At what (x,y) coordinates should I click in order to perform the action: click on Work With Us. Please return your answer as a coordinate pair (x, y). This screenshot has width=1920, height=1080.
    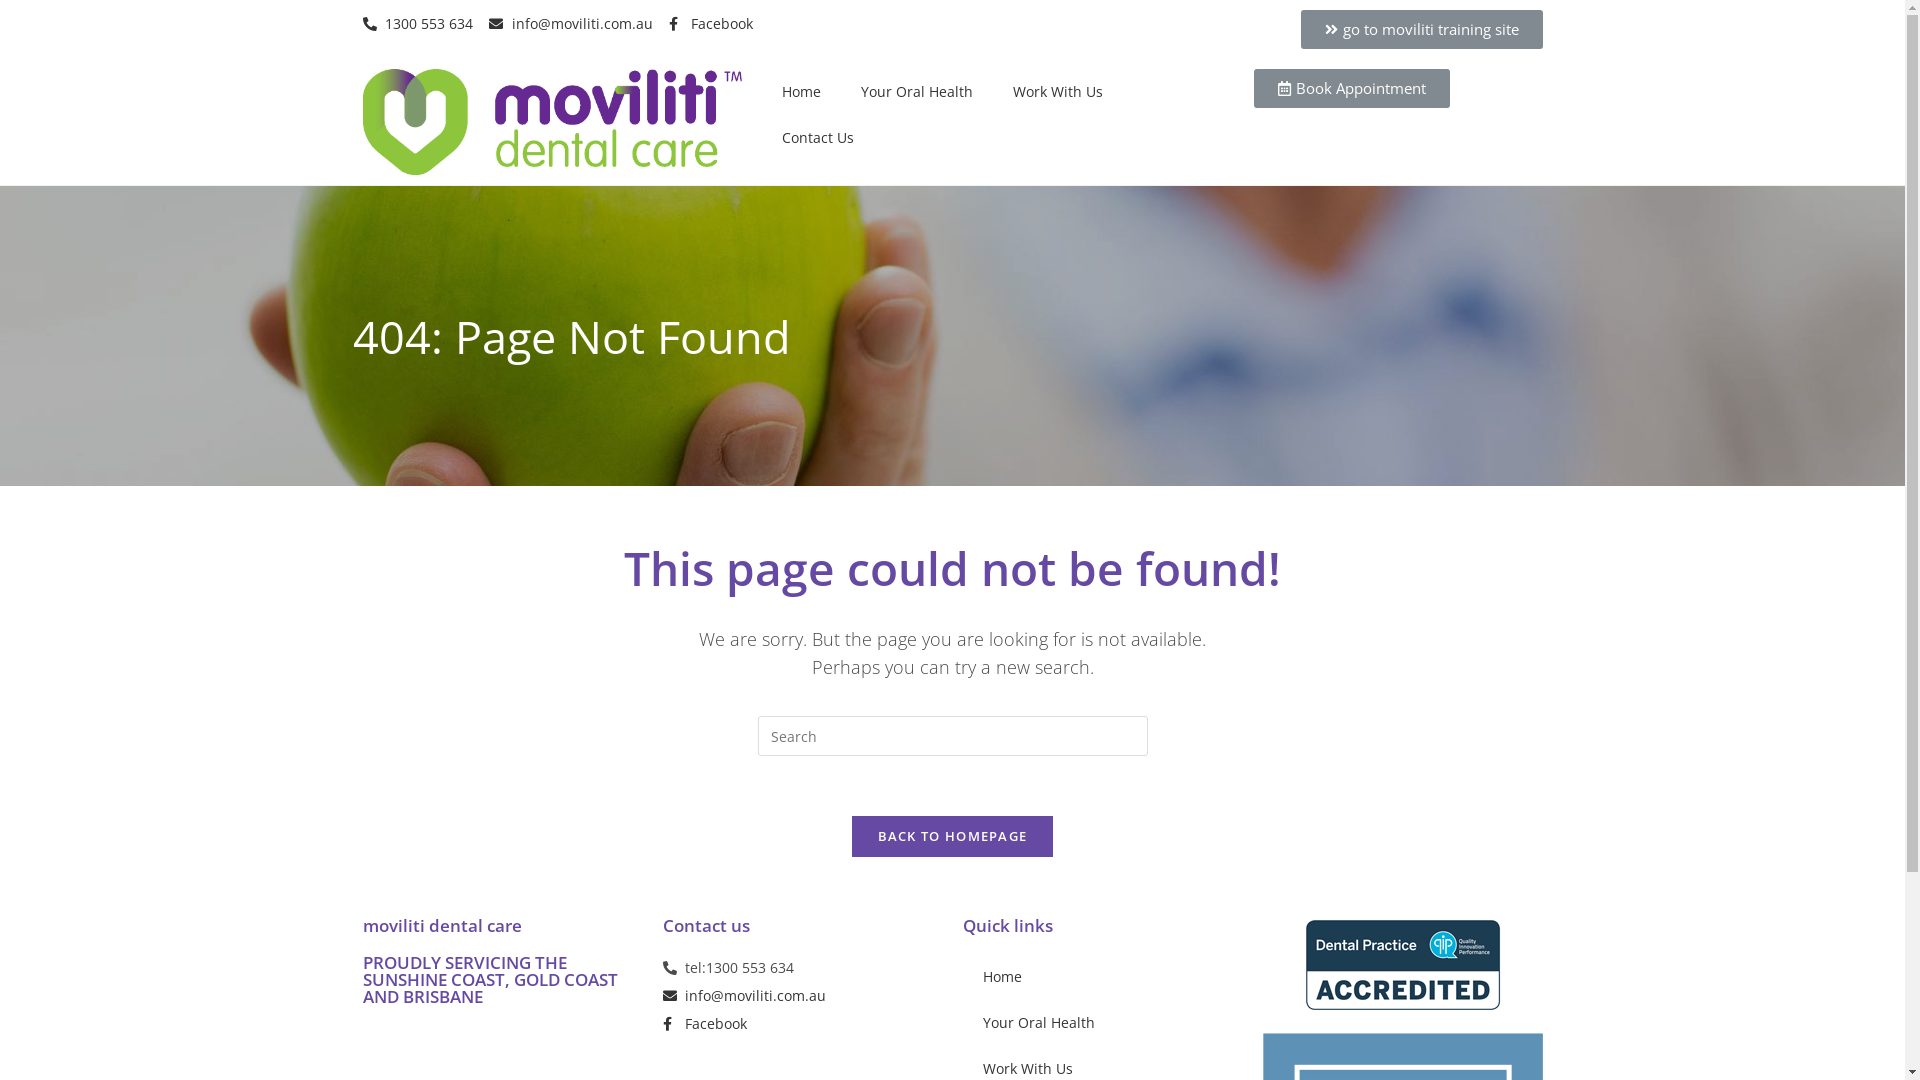
    Looking at the image, I should click on (1058, 92).